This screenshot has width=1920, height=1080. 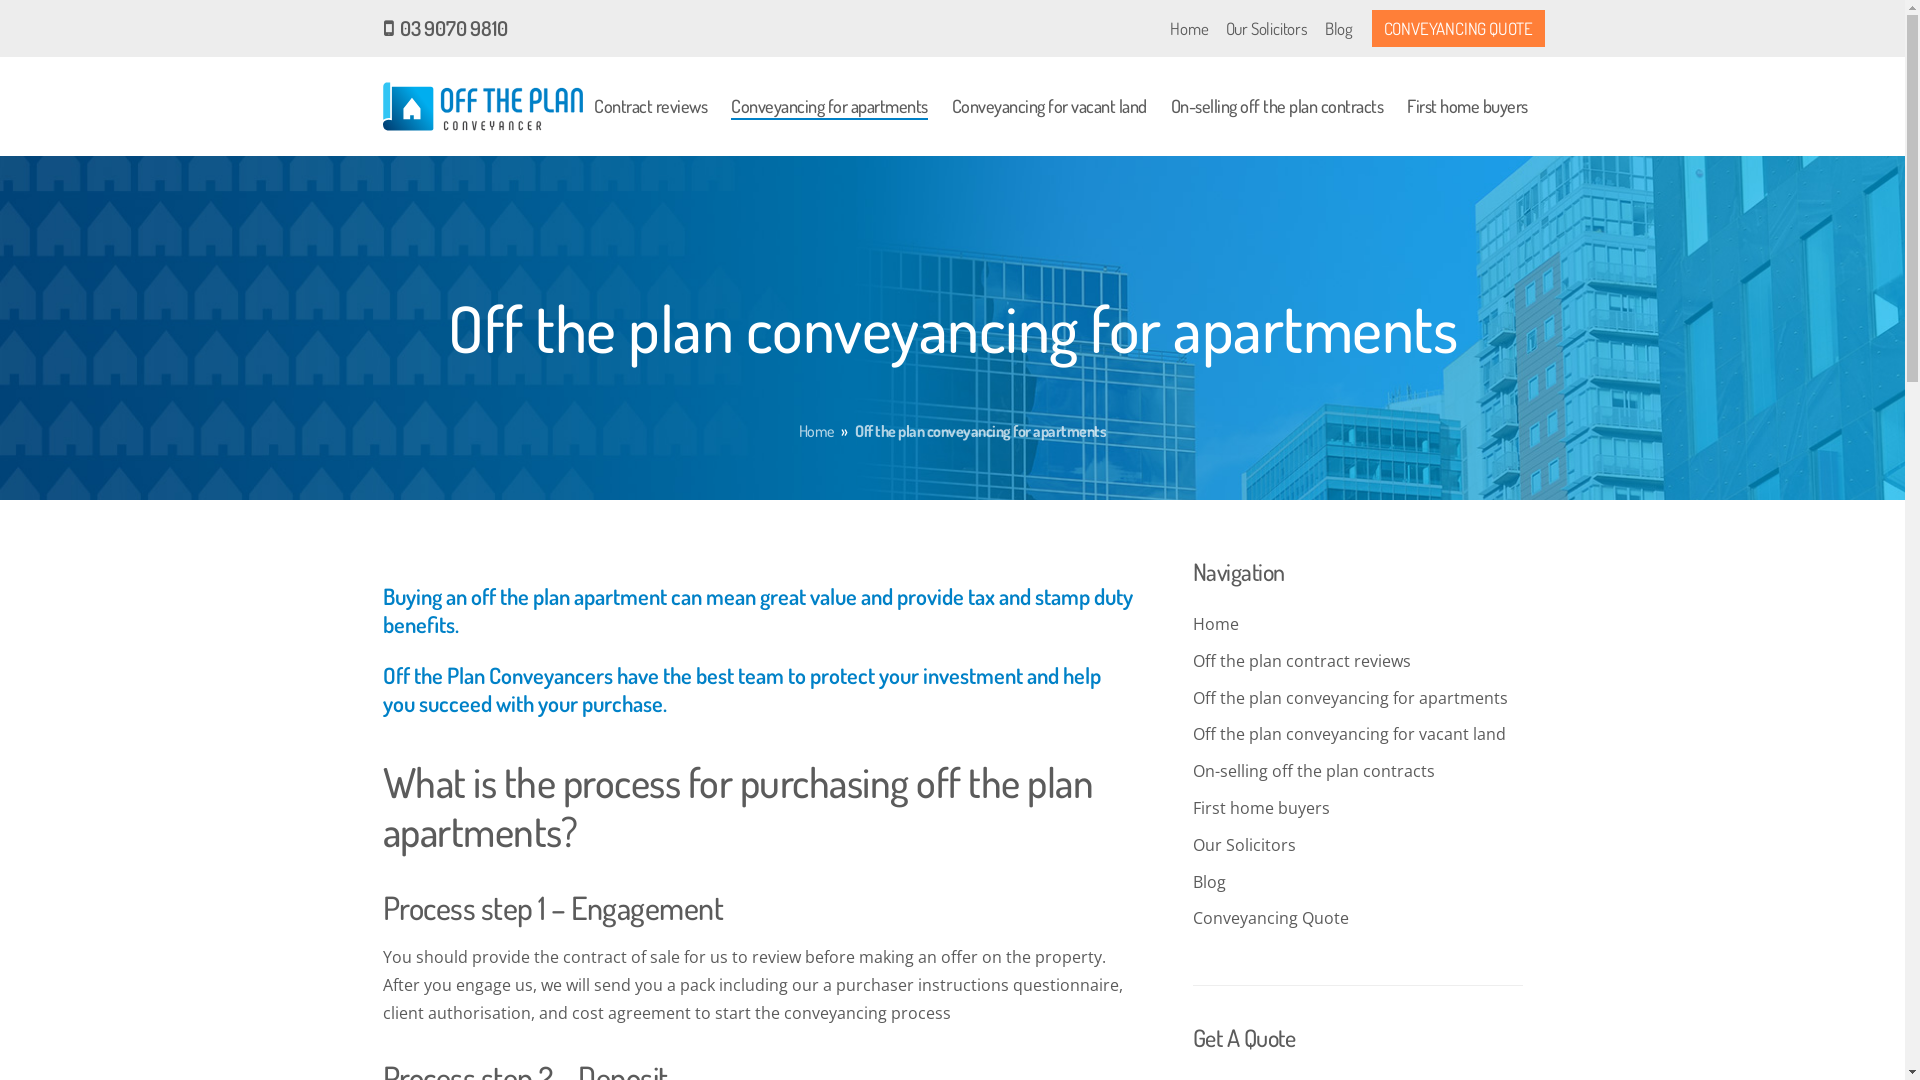 I want to click on Home, so click(x=816, y=431).